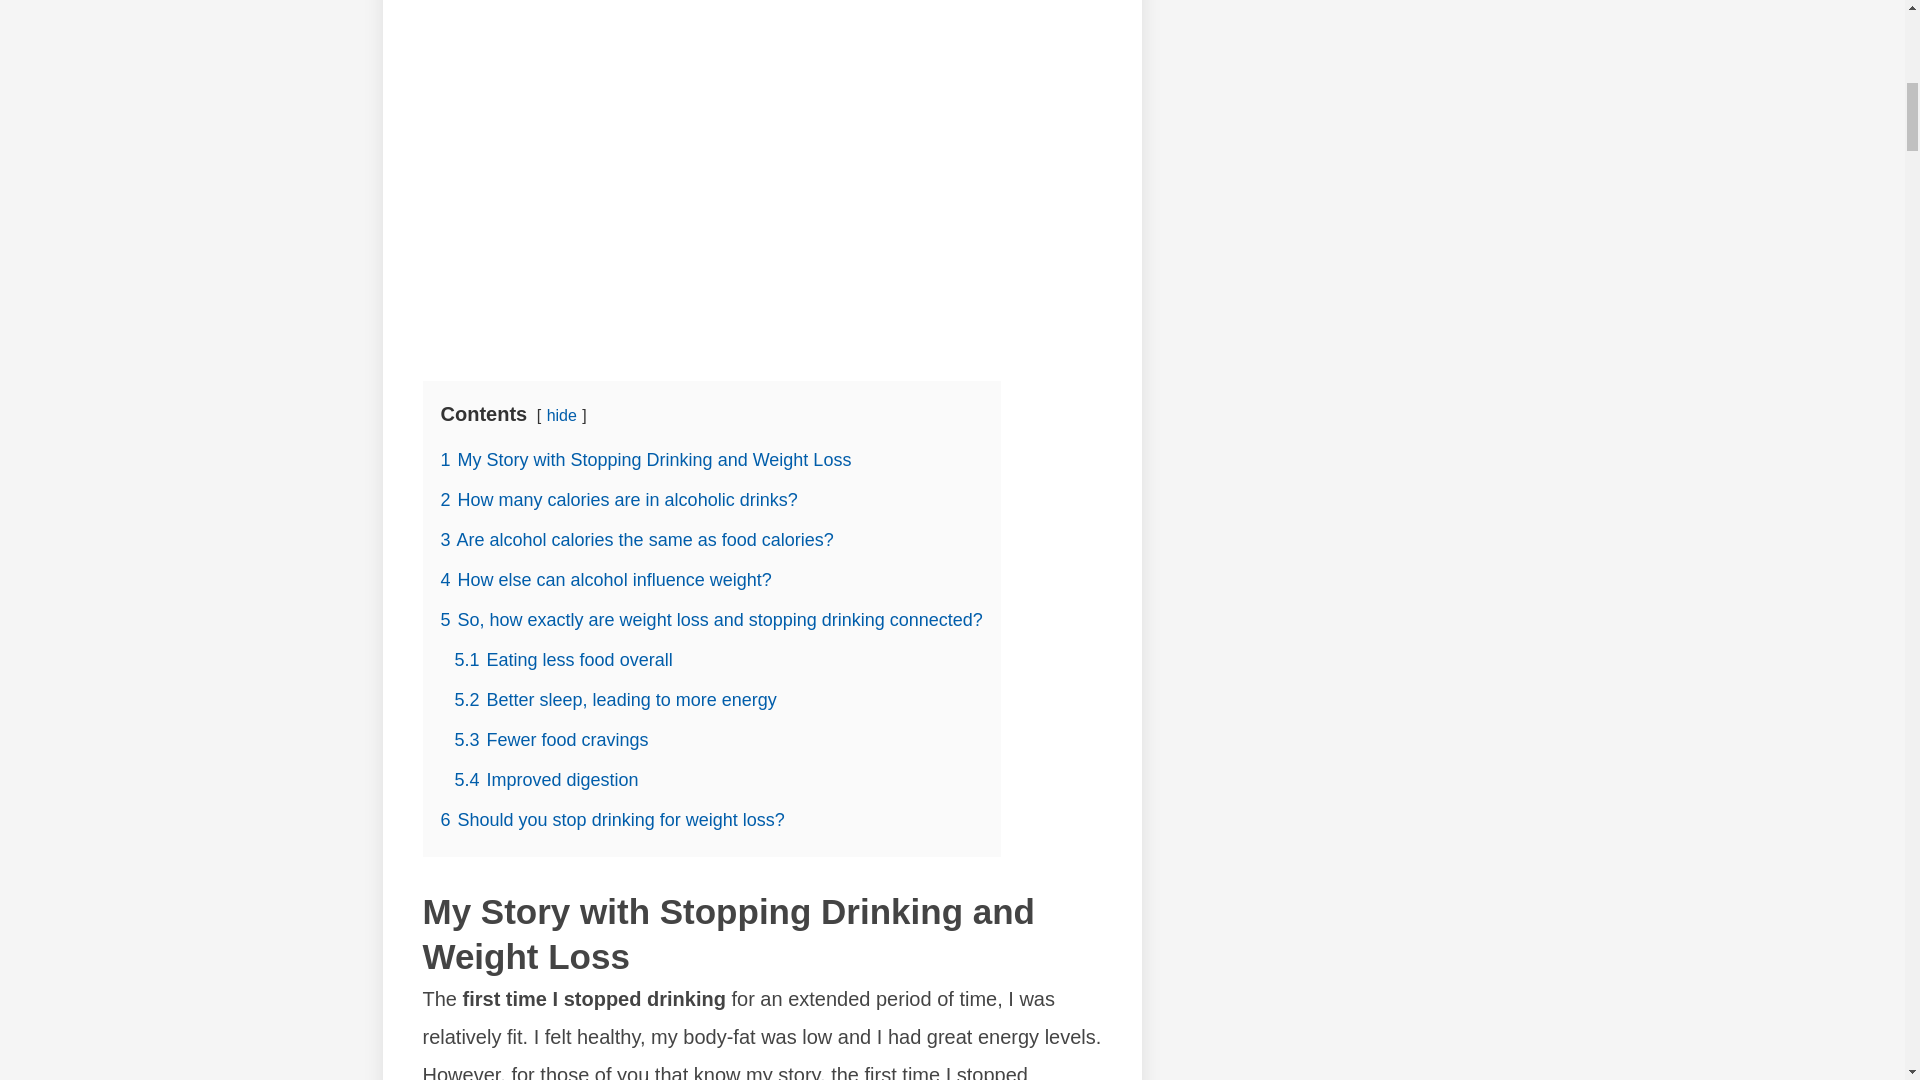 This screenshot has height=1080, width=1920. I want to click on 5.1 Eating less food overall, so click(562, 660).